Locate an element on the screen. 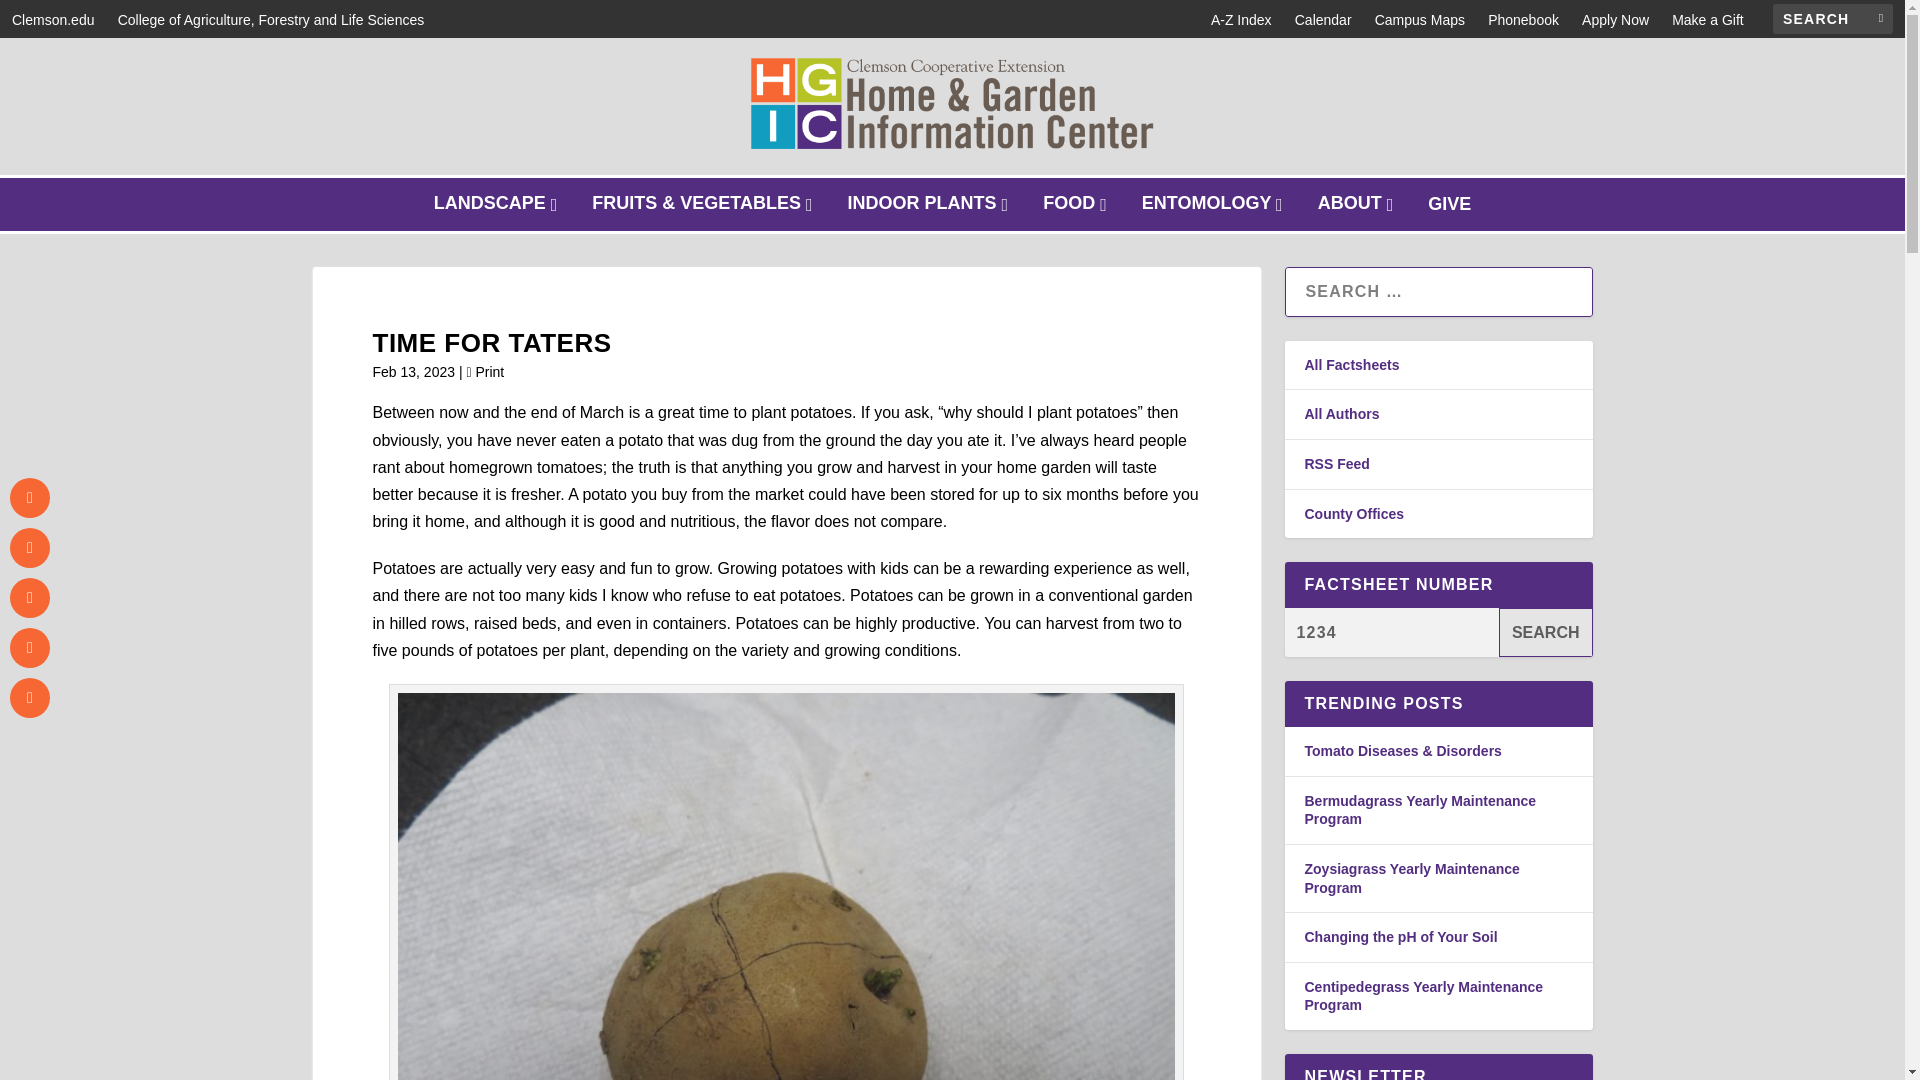 Image resolution: width=1920 pixels, height=1080 pixels. Search is located at coordinates (1076, 204).